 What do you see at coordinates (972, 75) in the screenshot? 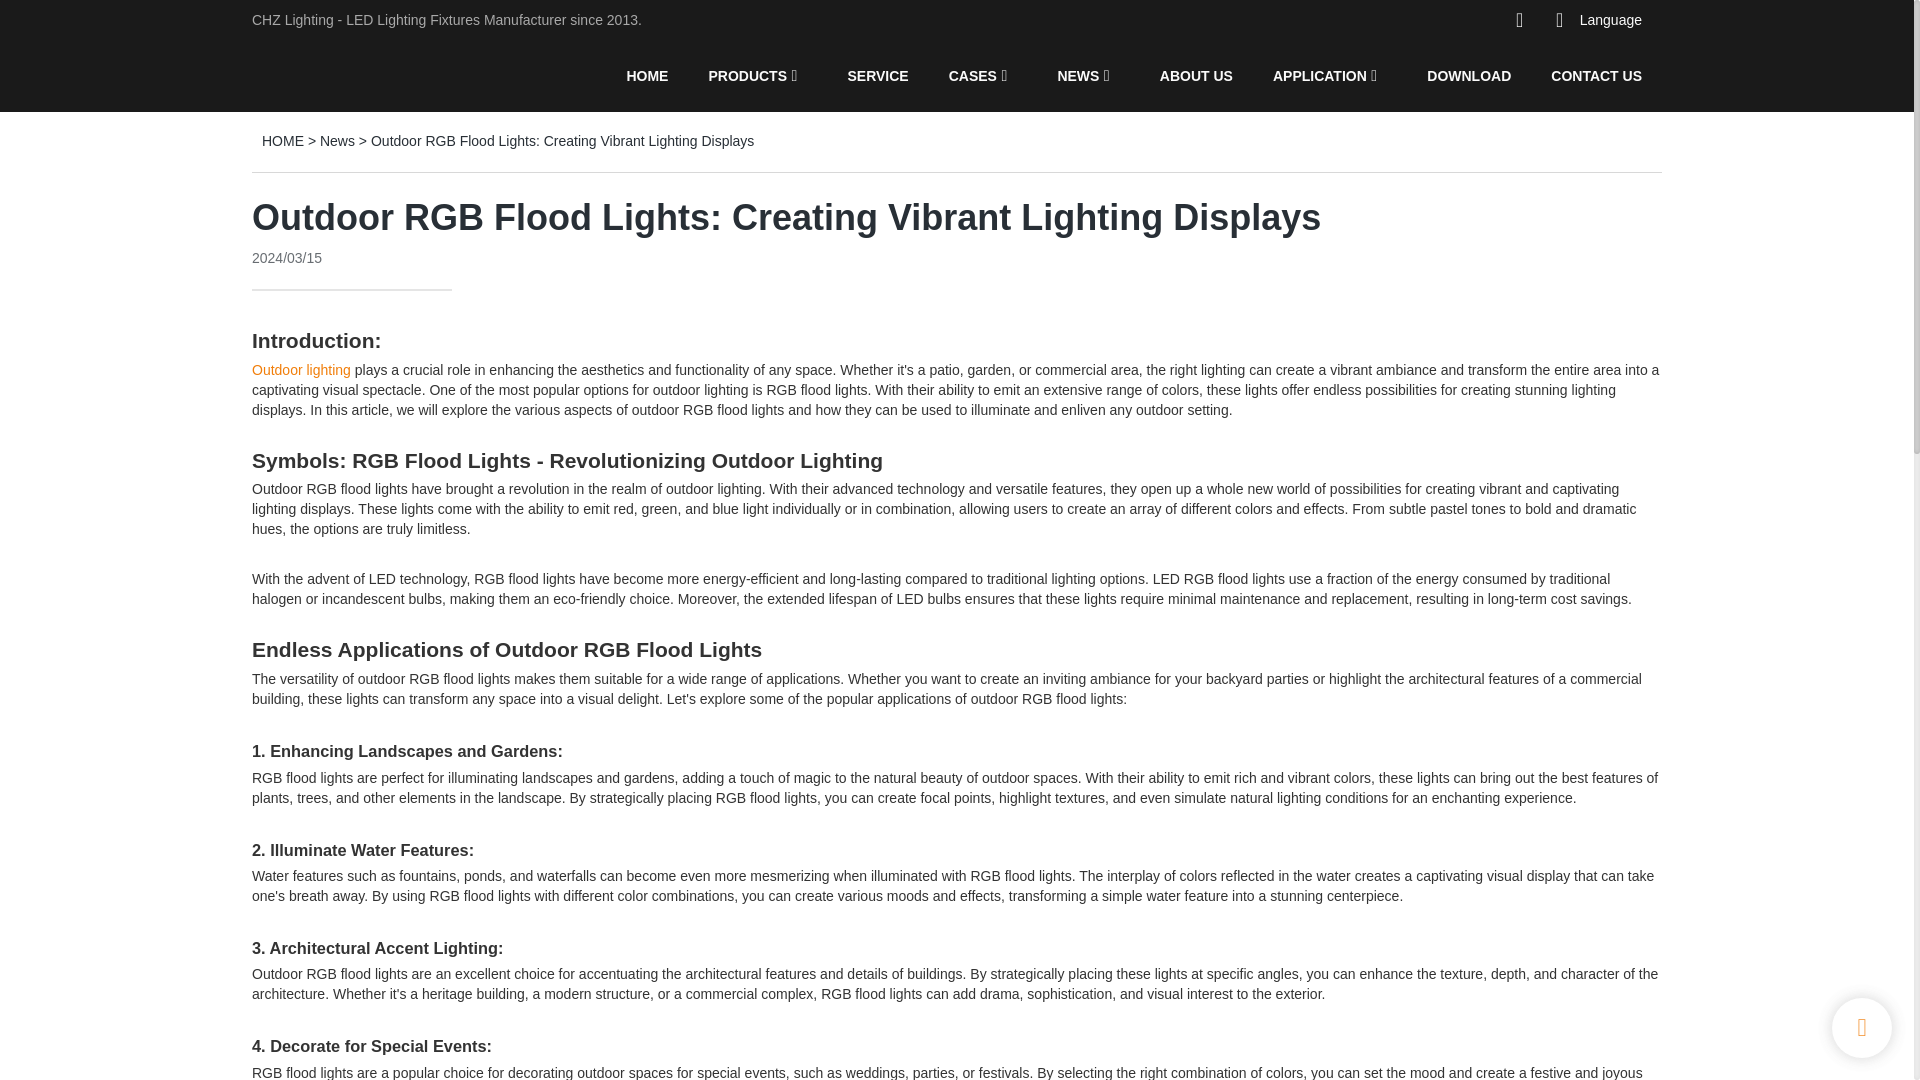
I see `CASES` at bounding box center [972, 75].